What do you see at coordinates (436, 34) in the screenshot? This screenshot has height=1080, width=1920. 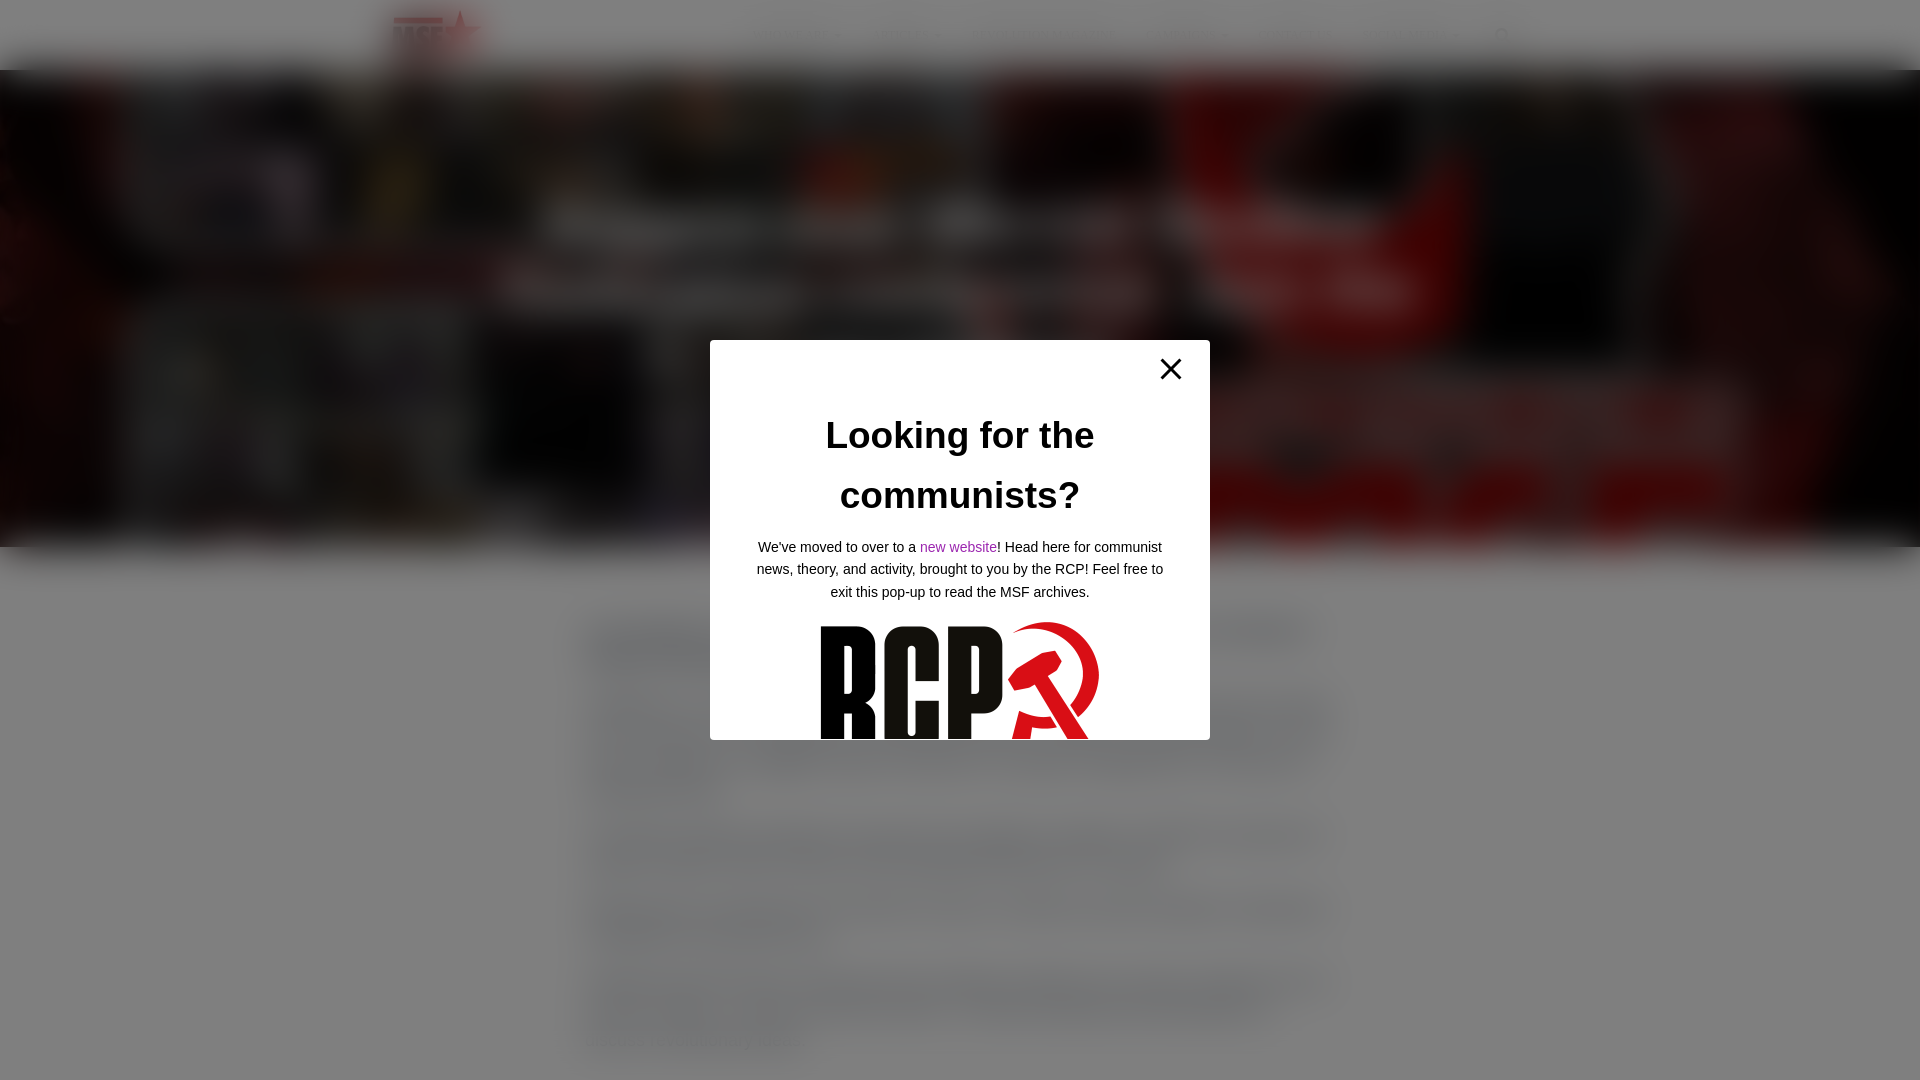 I see `Marxist Student Federation` at bounding box center [436, 34].